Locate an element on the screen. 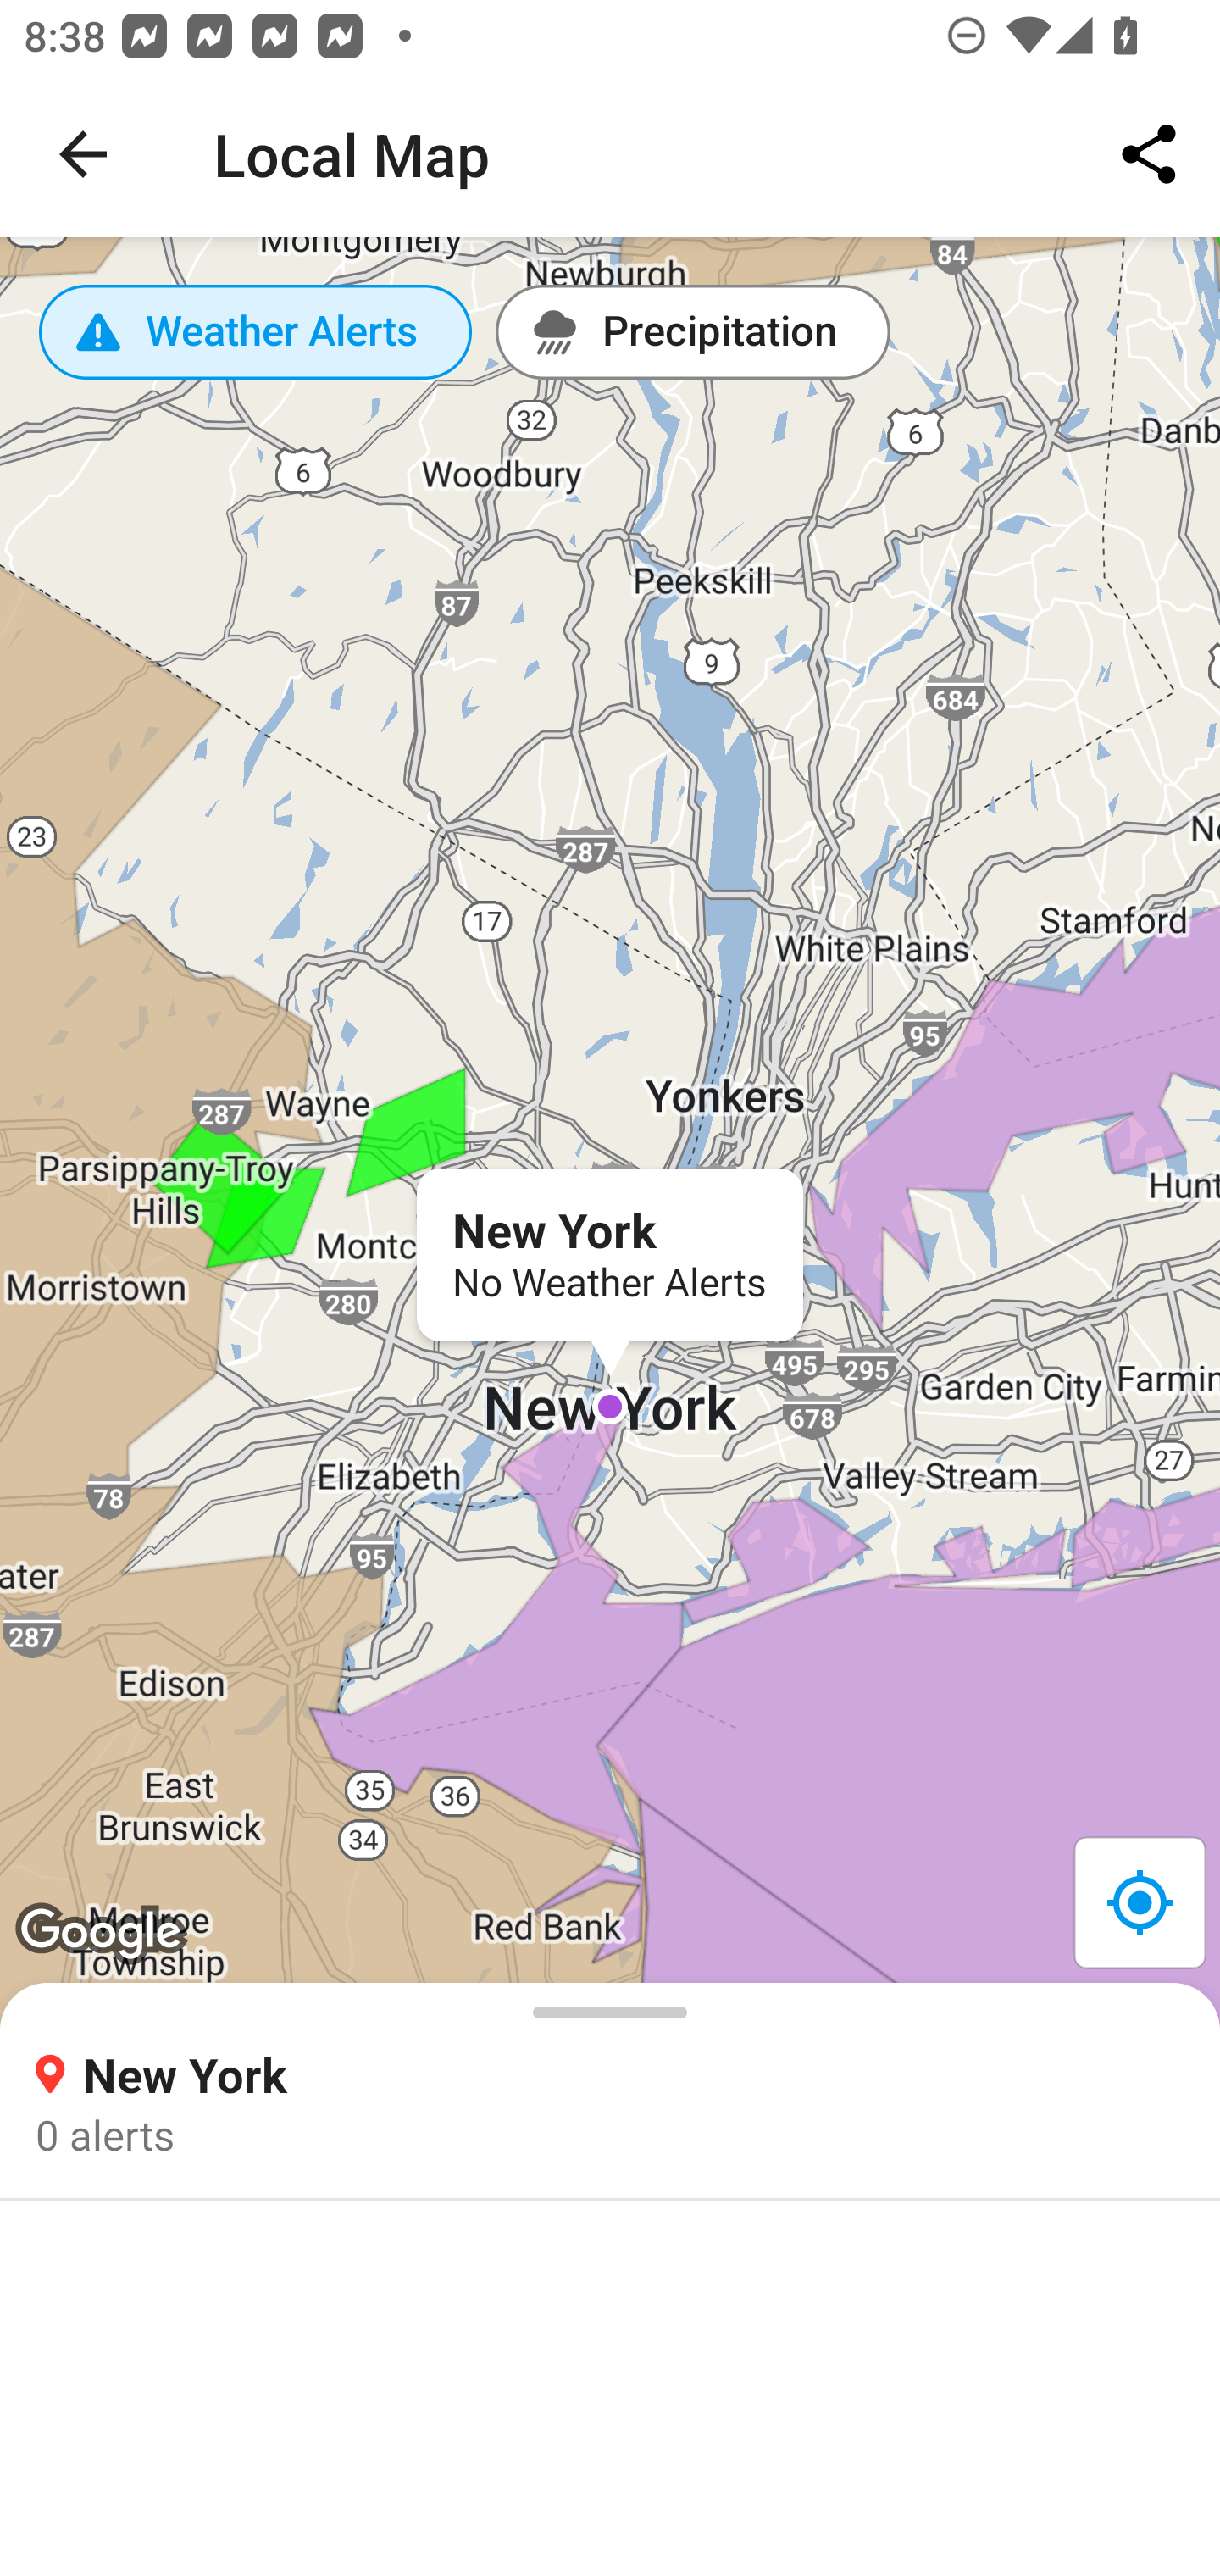  Navigate up is located at coordinates (83, 154).